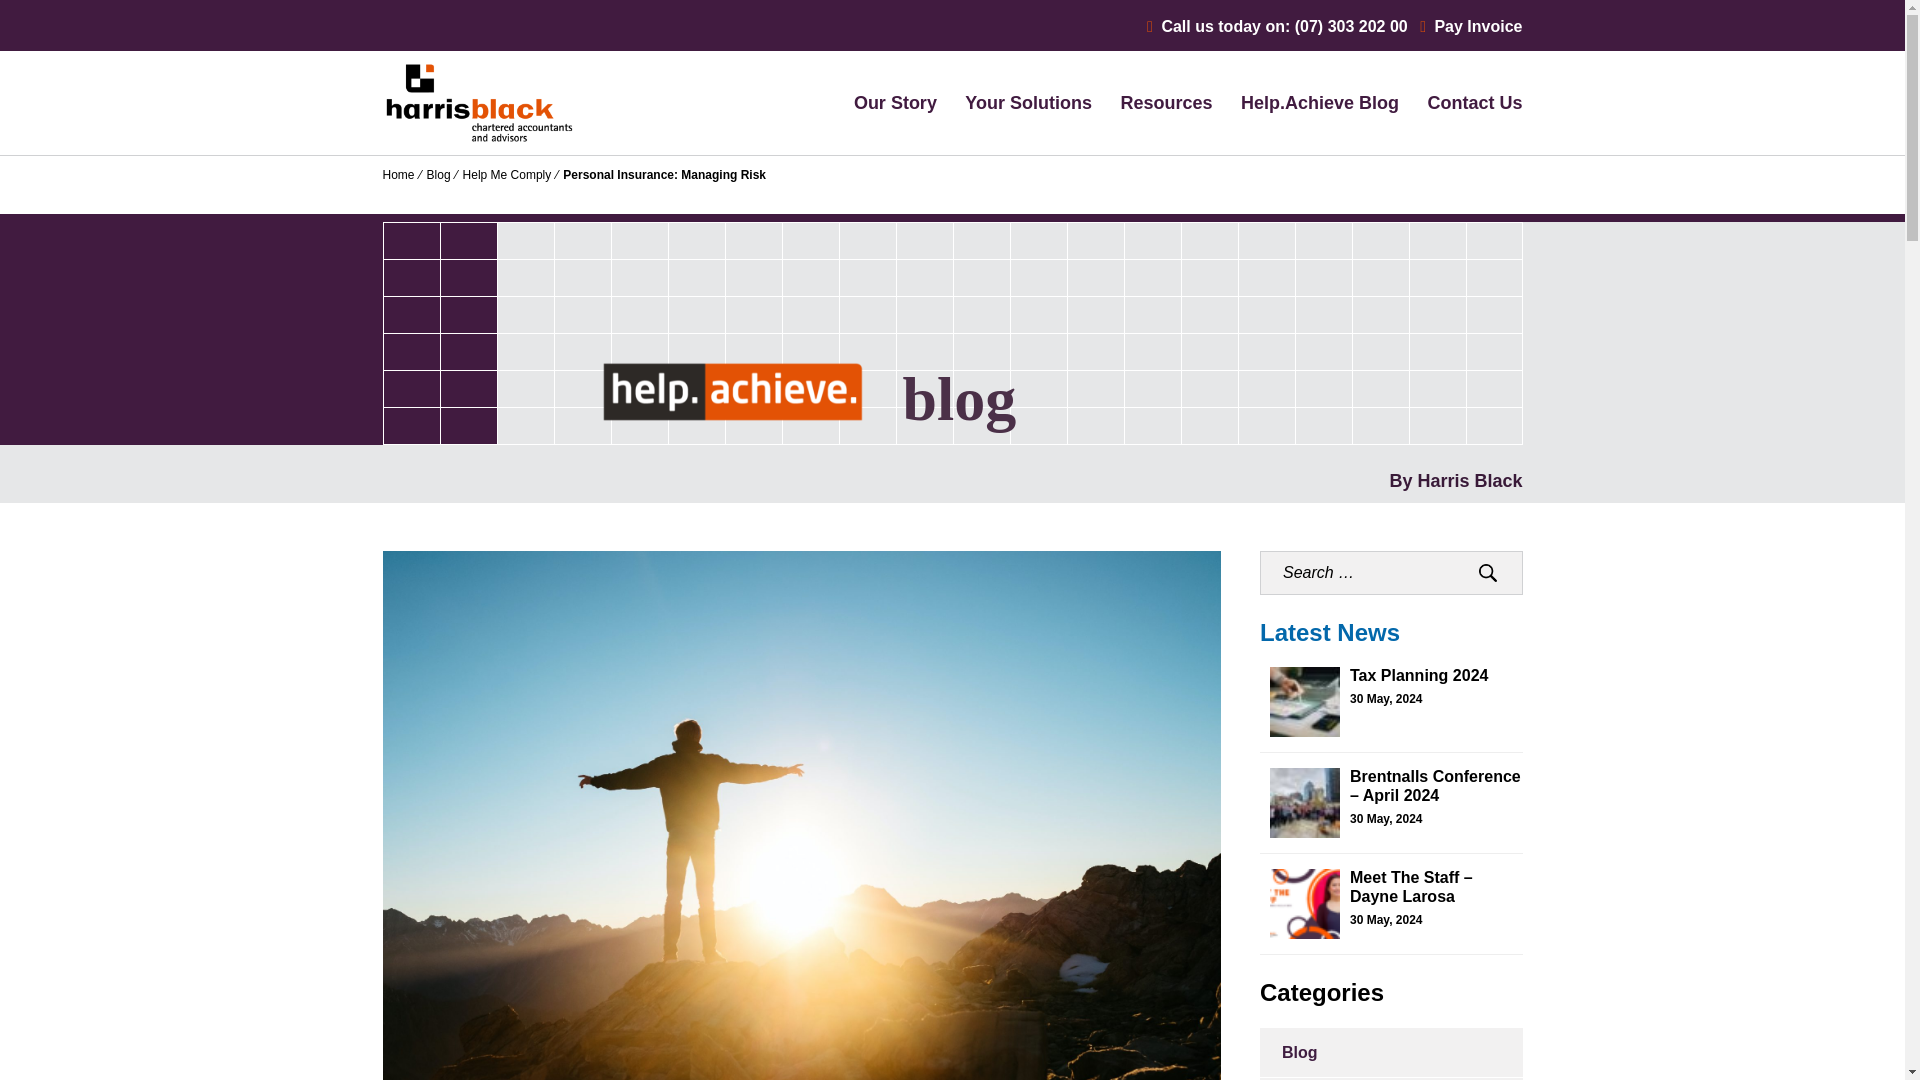 The image size is (1920, 1080). I want to click on Contact Us, so click(1474, 102).